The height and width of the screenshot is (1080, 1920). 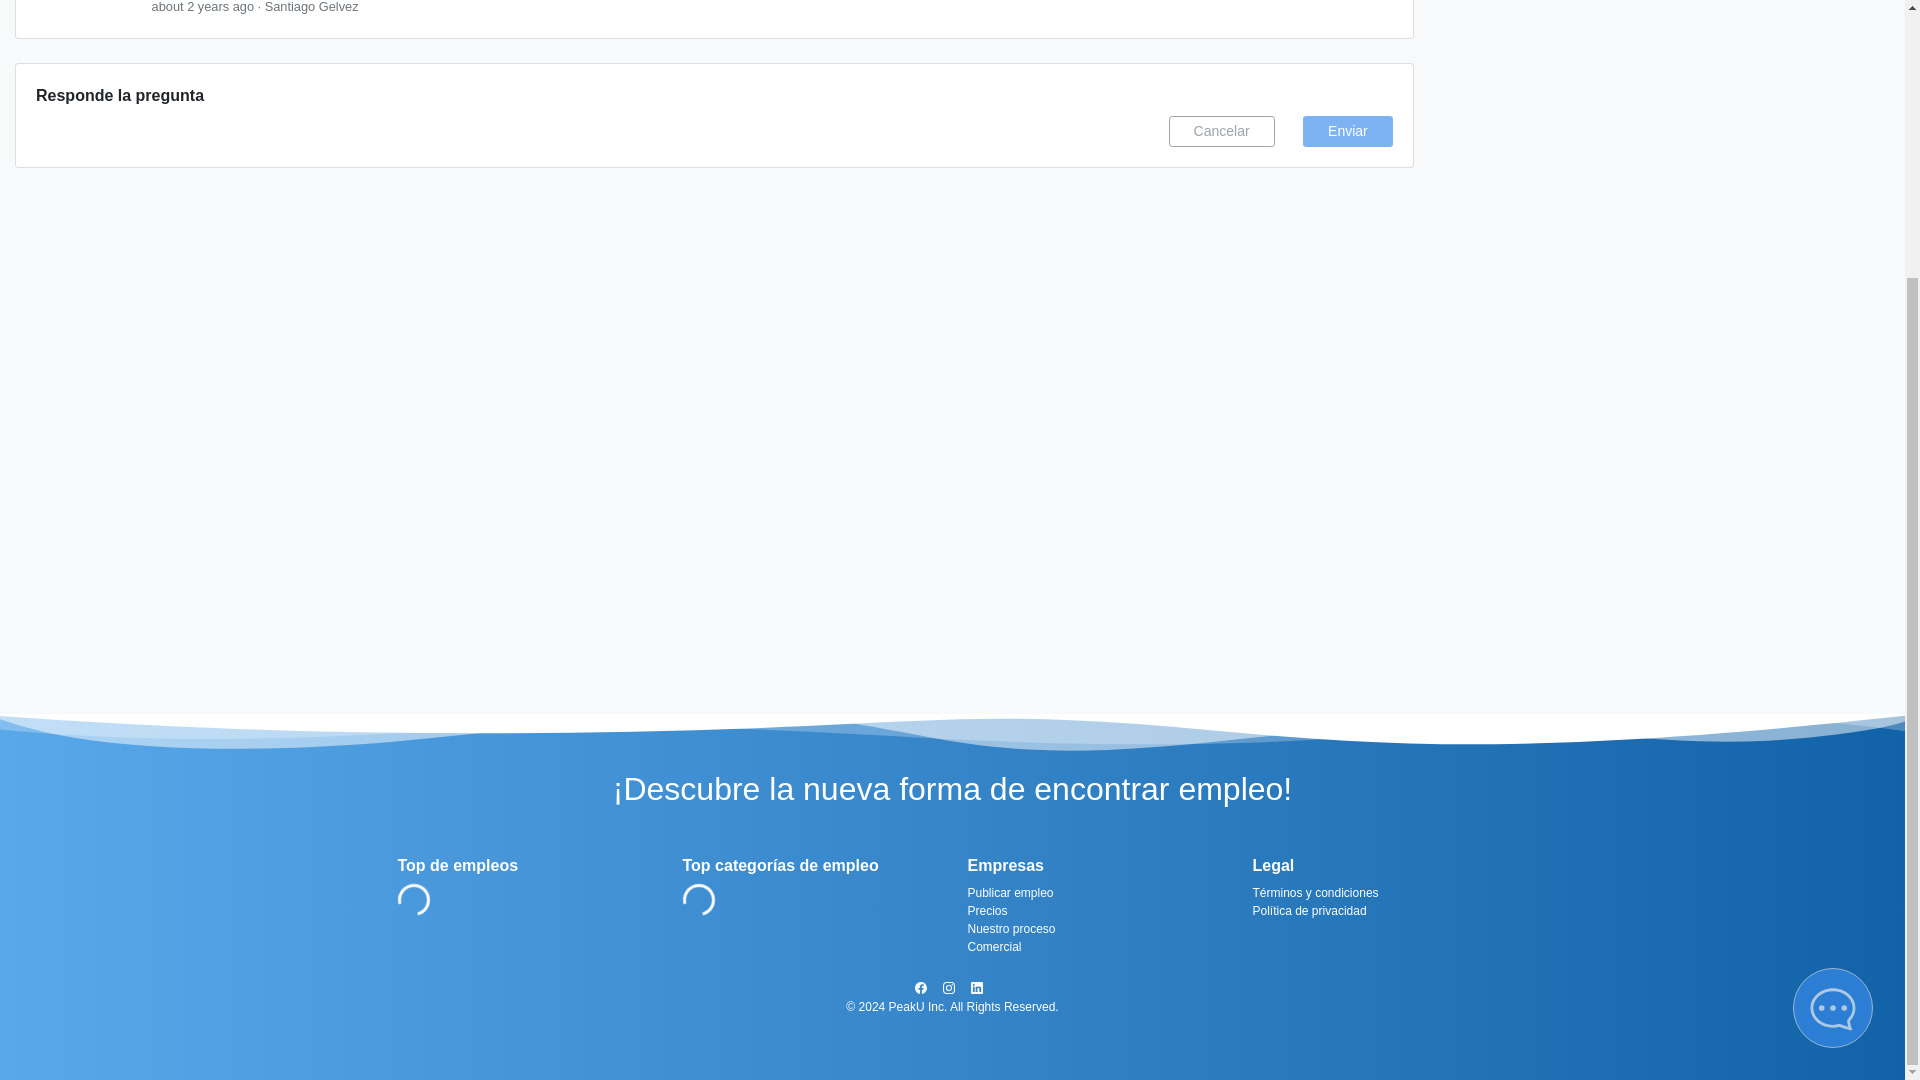 What do you see at coordinates (1095, 892) in the screenshot?
I see `Publicar empleo` at bounding box center [1095, 892].